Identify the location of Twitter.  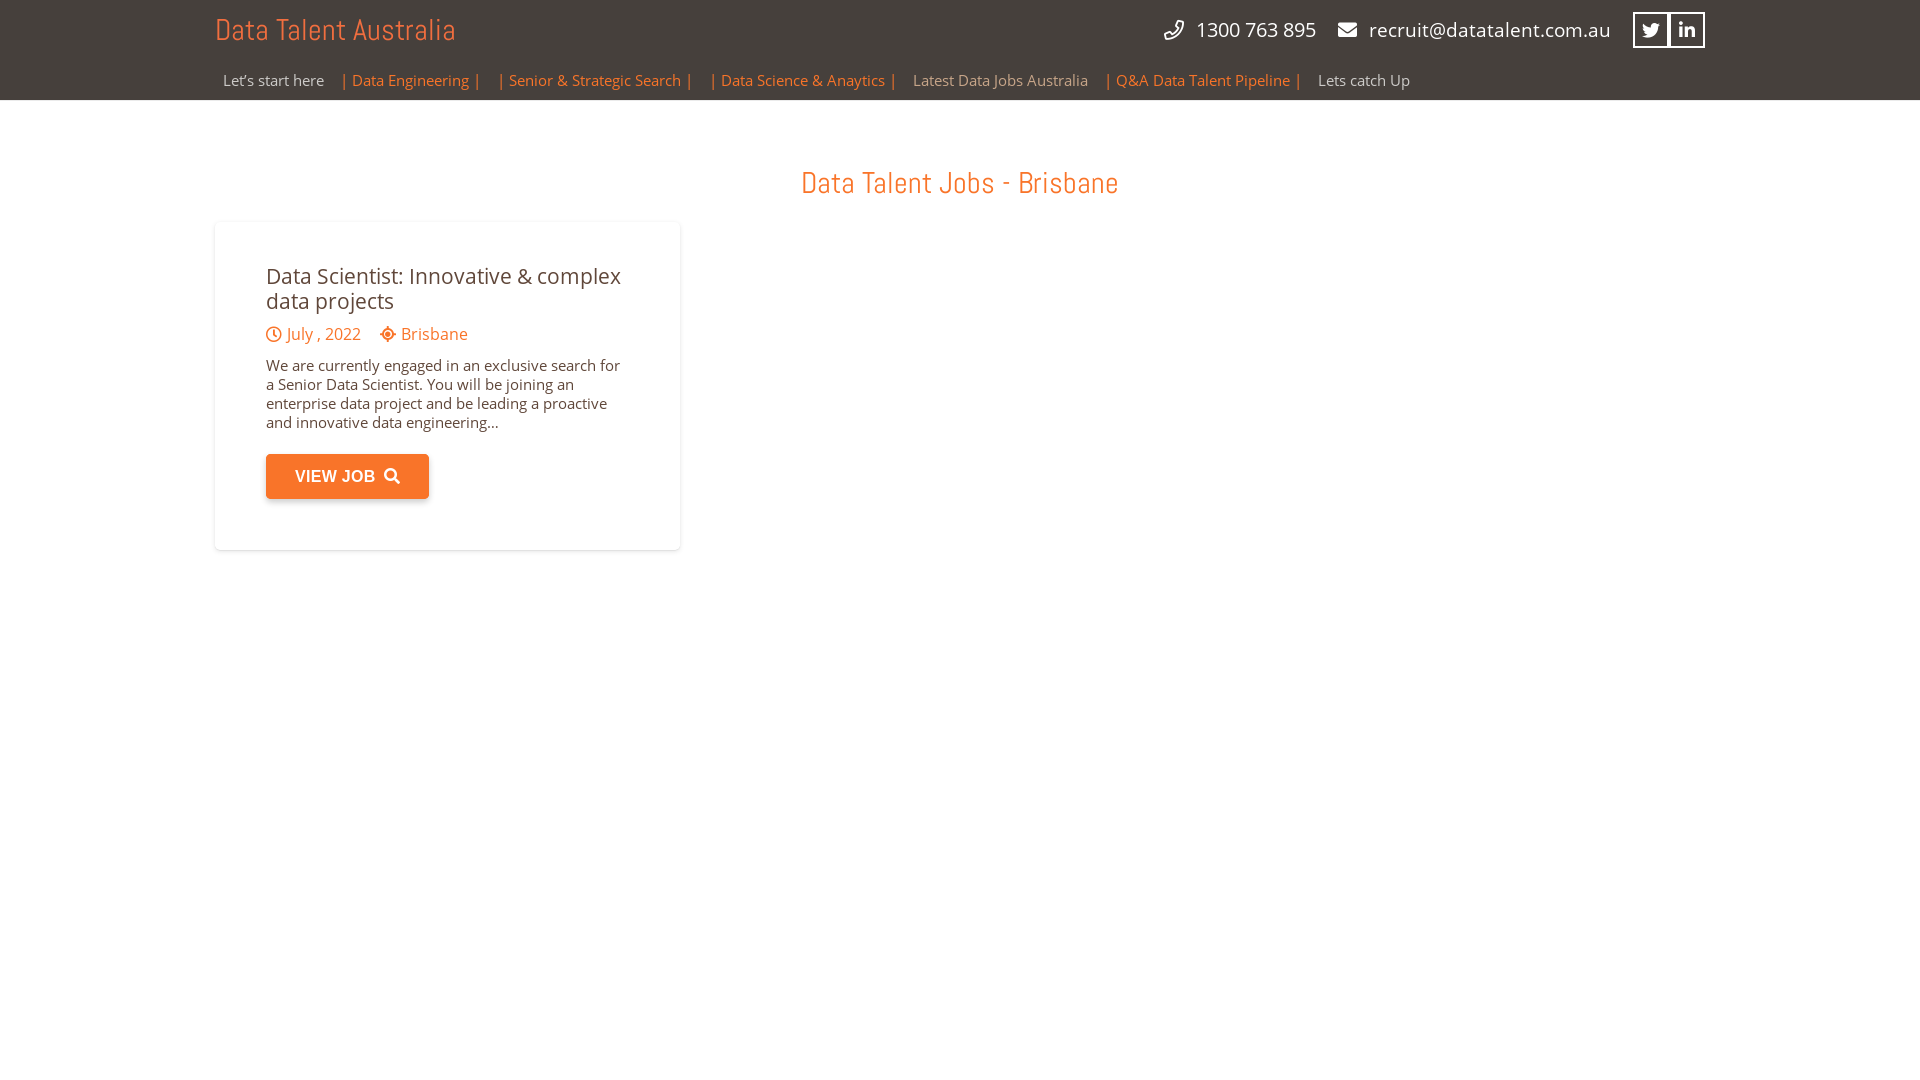
(1651, 30).